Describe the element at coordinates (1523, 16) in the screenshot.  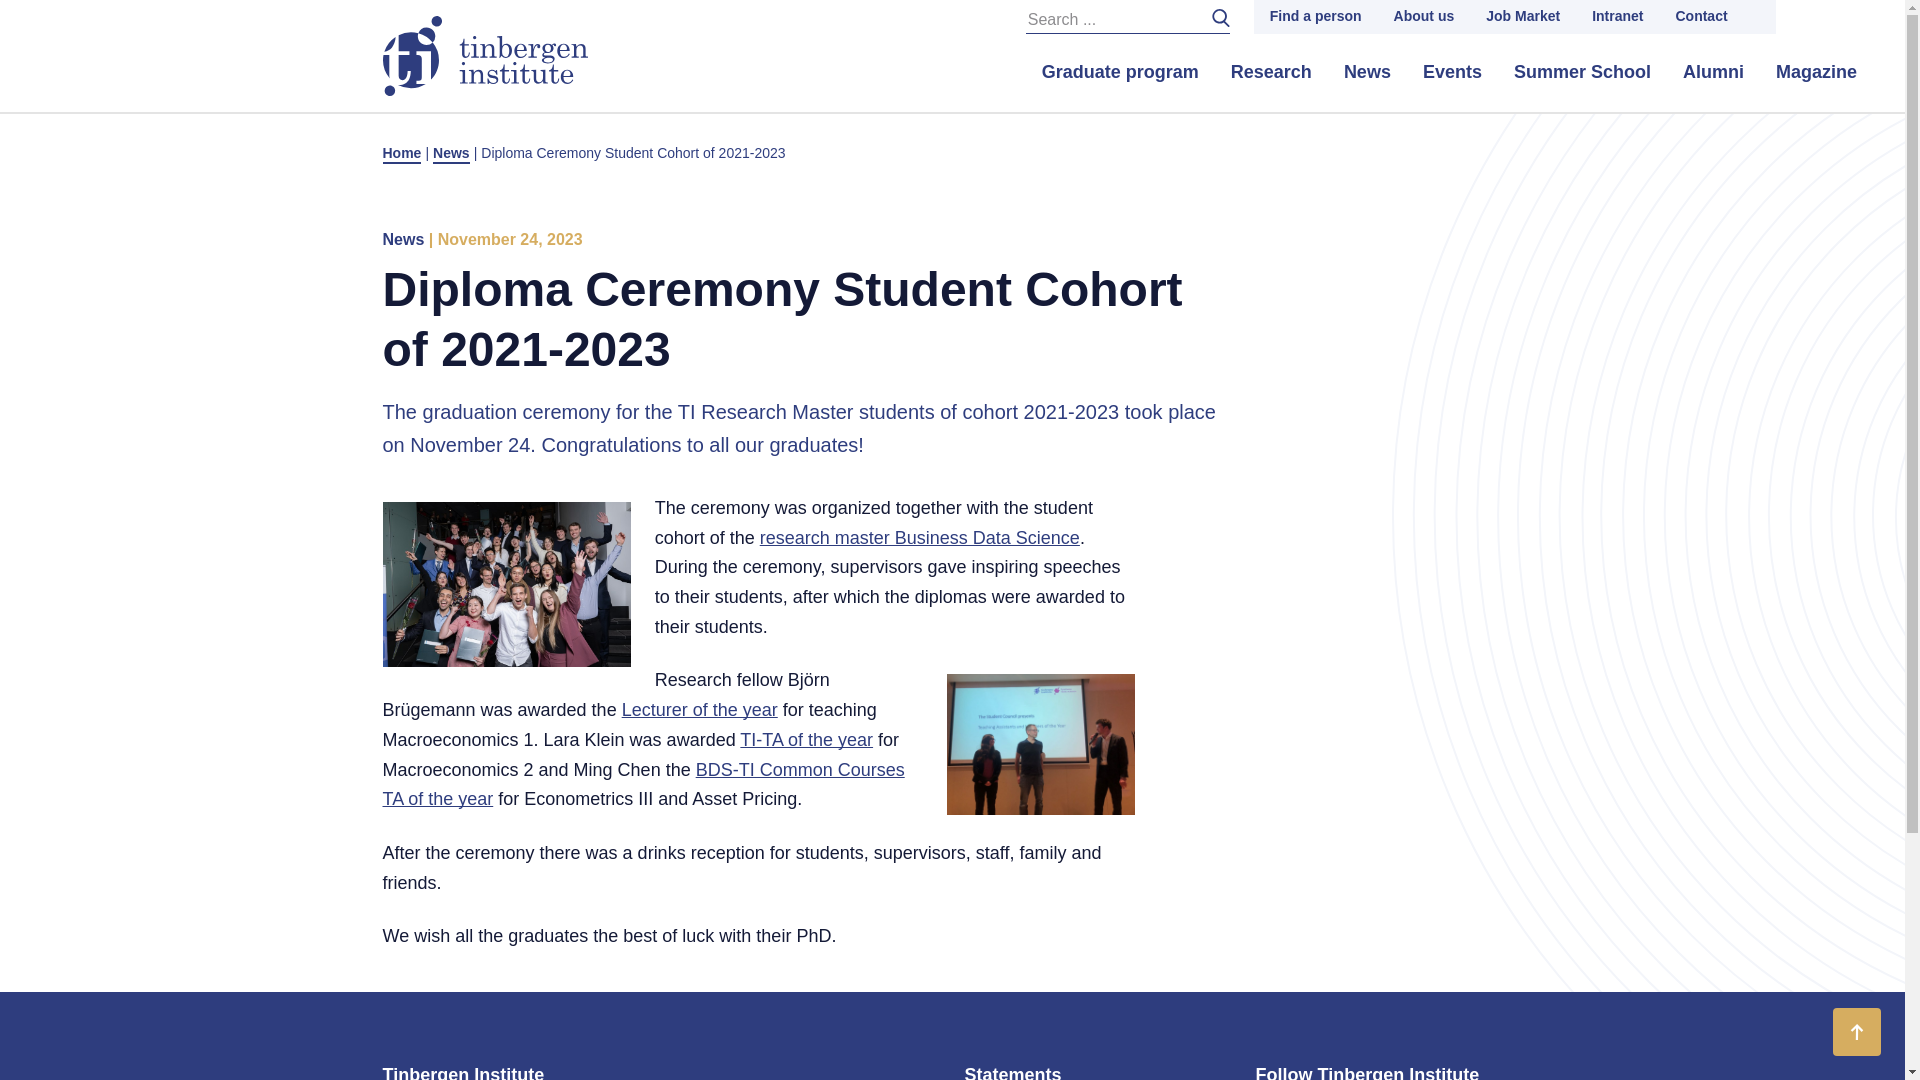
I see `Job Market` at that location.